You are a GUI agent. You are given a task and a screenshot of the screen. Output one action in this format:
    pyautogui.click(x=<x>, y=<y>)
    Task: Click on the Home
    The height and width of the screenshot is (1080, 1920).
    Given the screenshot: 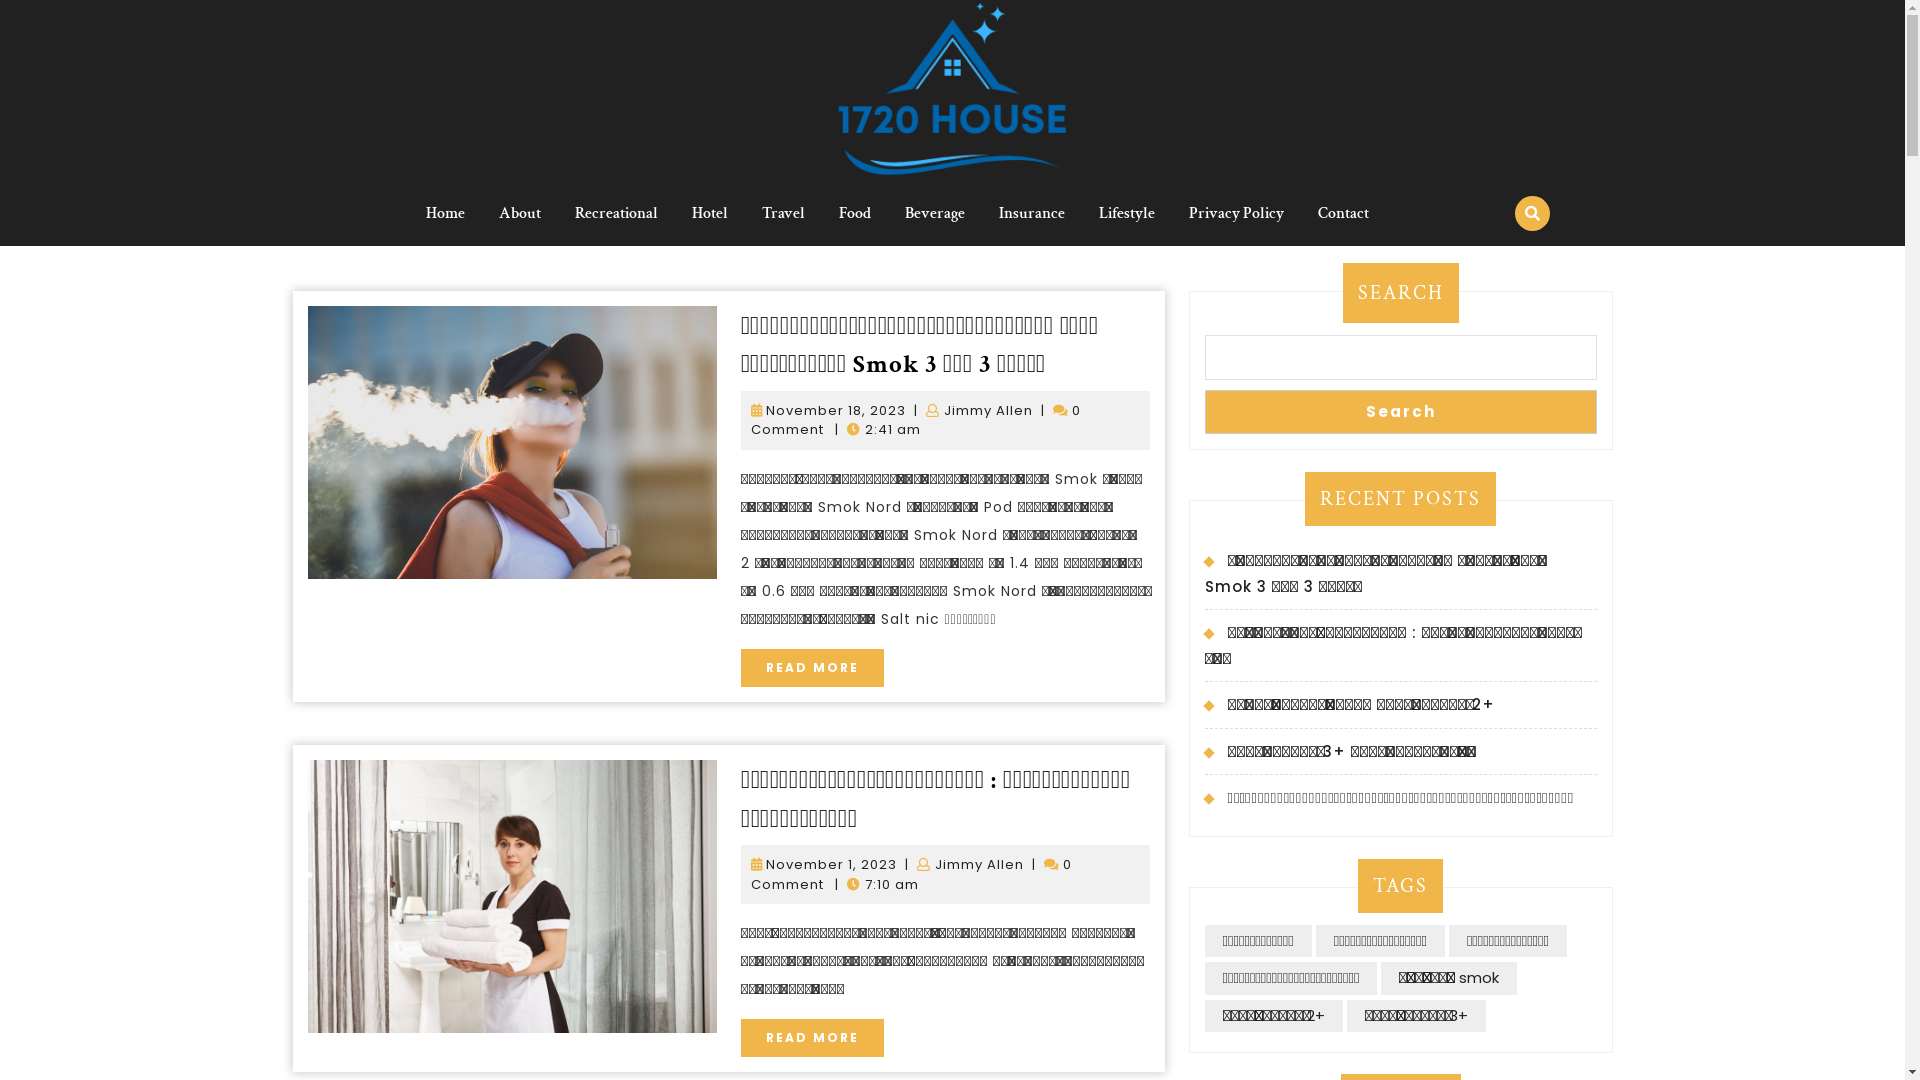 What is the action you would take?
    pyautogui.click(x=446, y=214)
    